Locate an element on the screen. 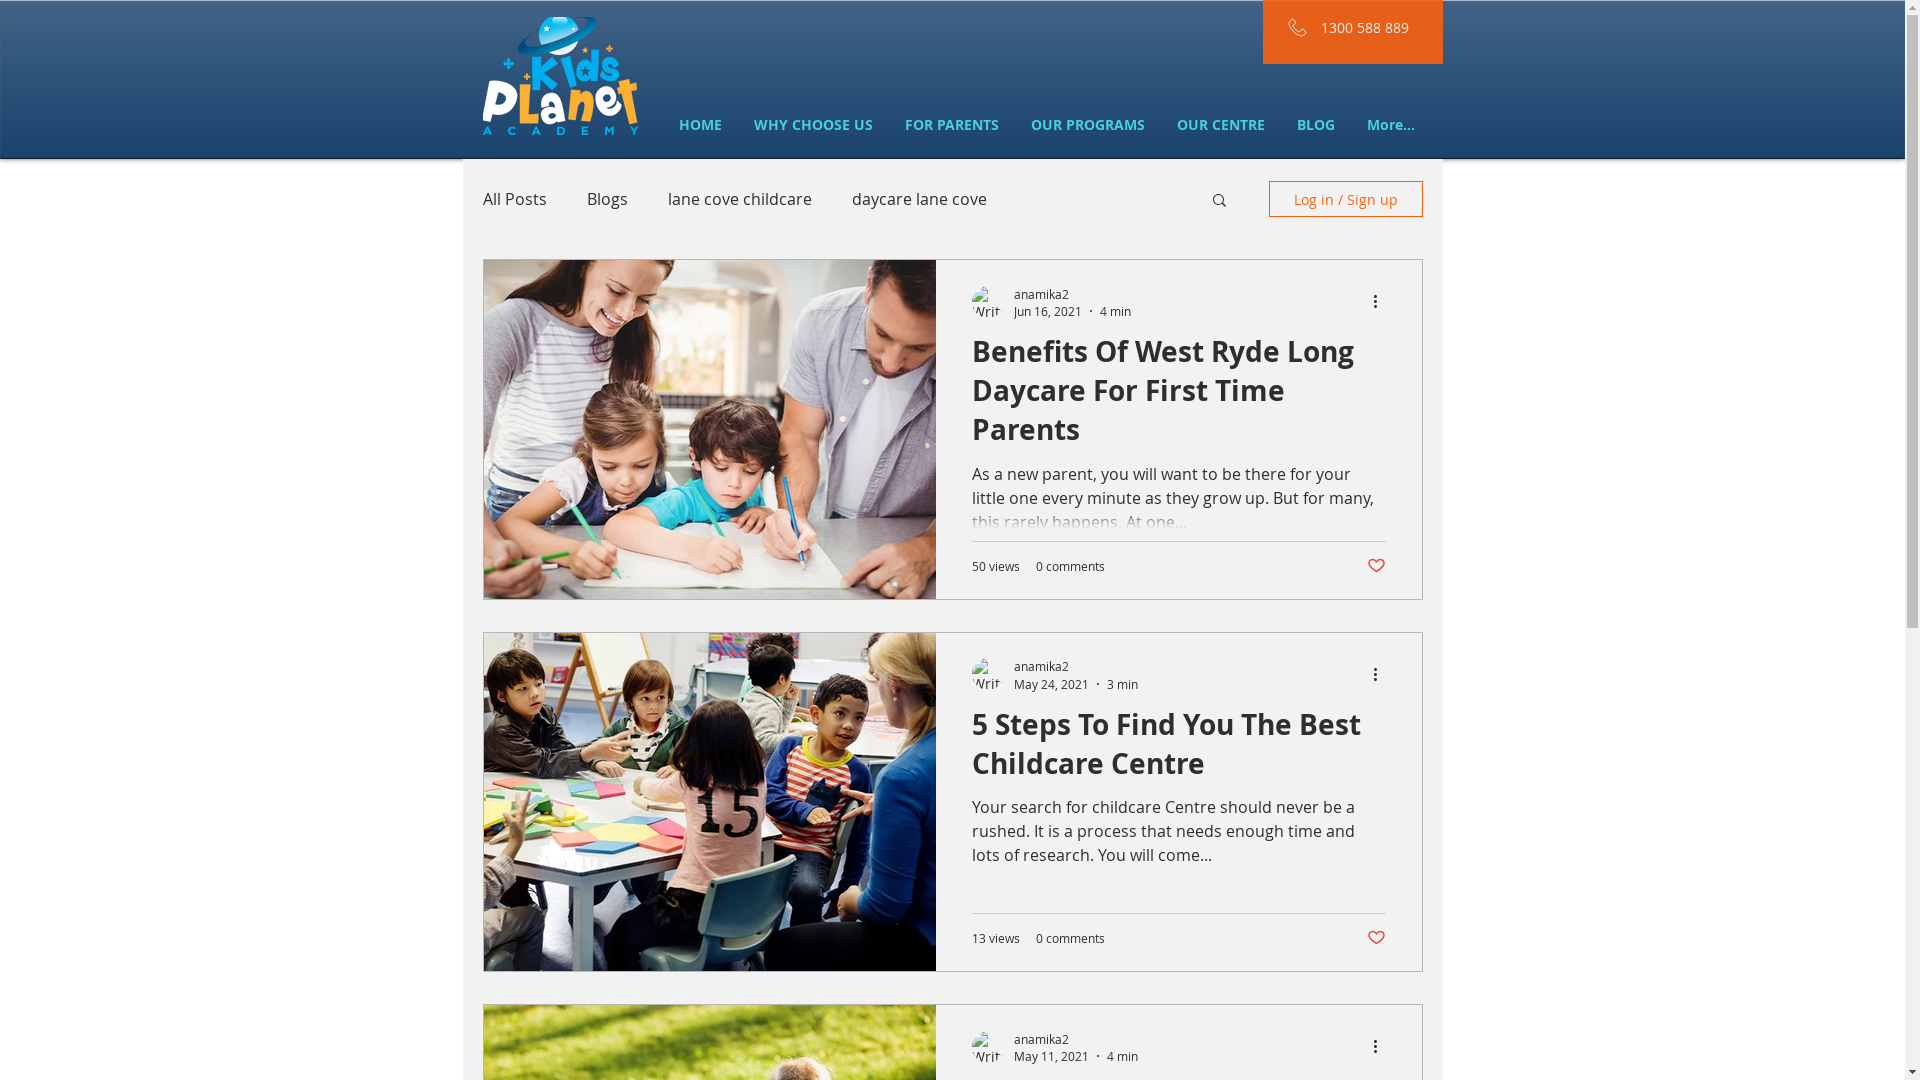 The width and height of the screenshot is (1920, 1080). Post not marked as liked is located at coordinates (1376, 938).